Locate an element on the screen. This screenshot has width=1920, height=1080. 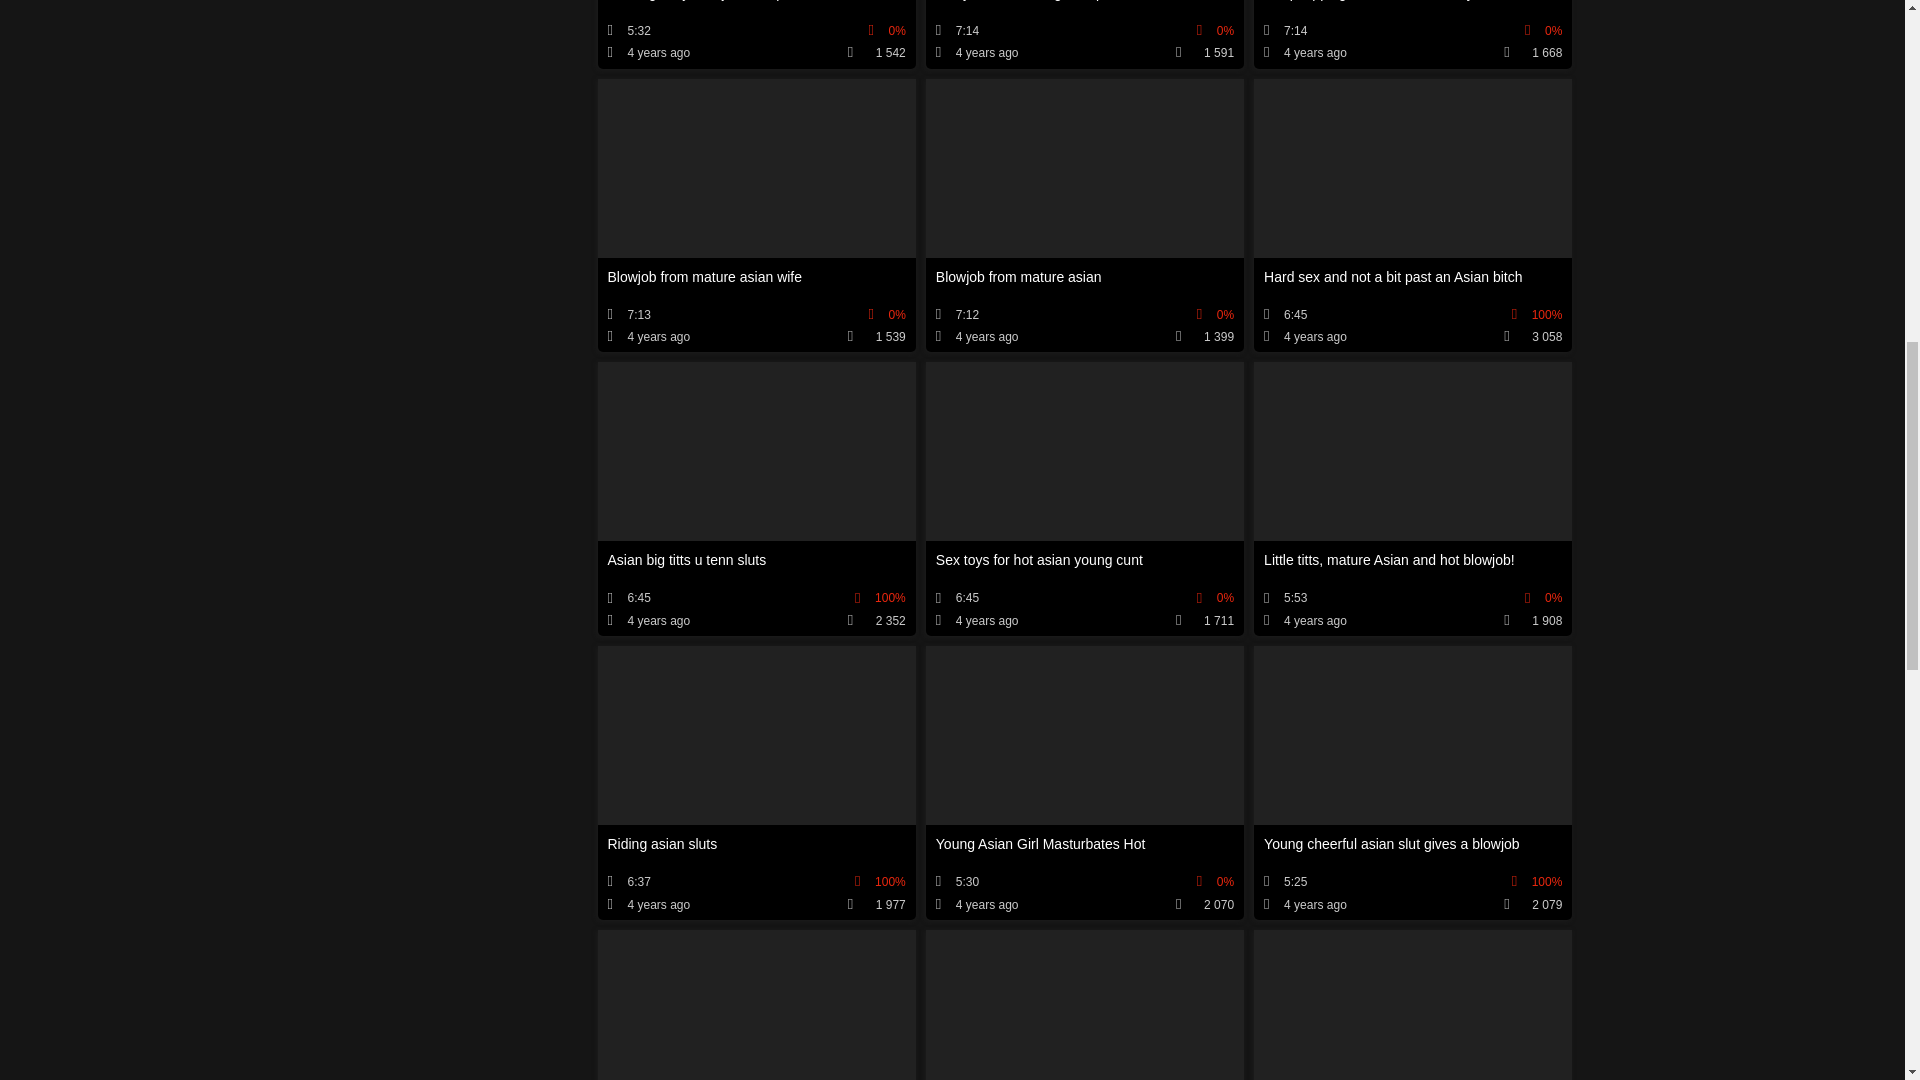
Young cheerful asian slut gives a blowjob is located at coordinates (1412, 782).